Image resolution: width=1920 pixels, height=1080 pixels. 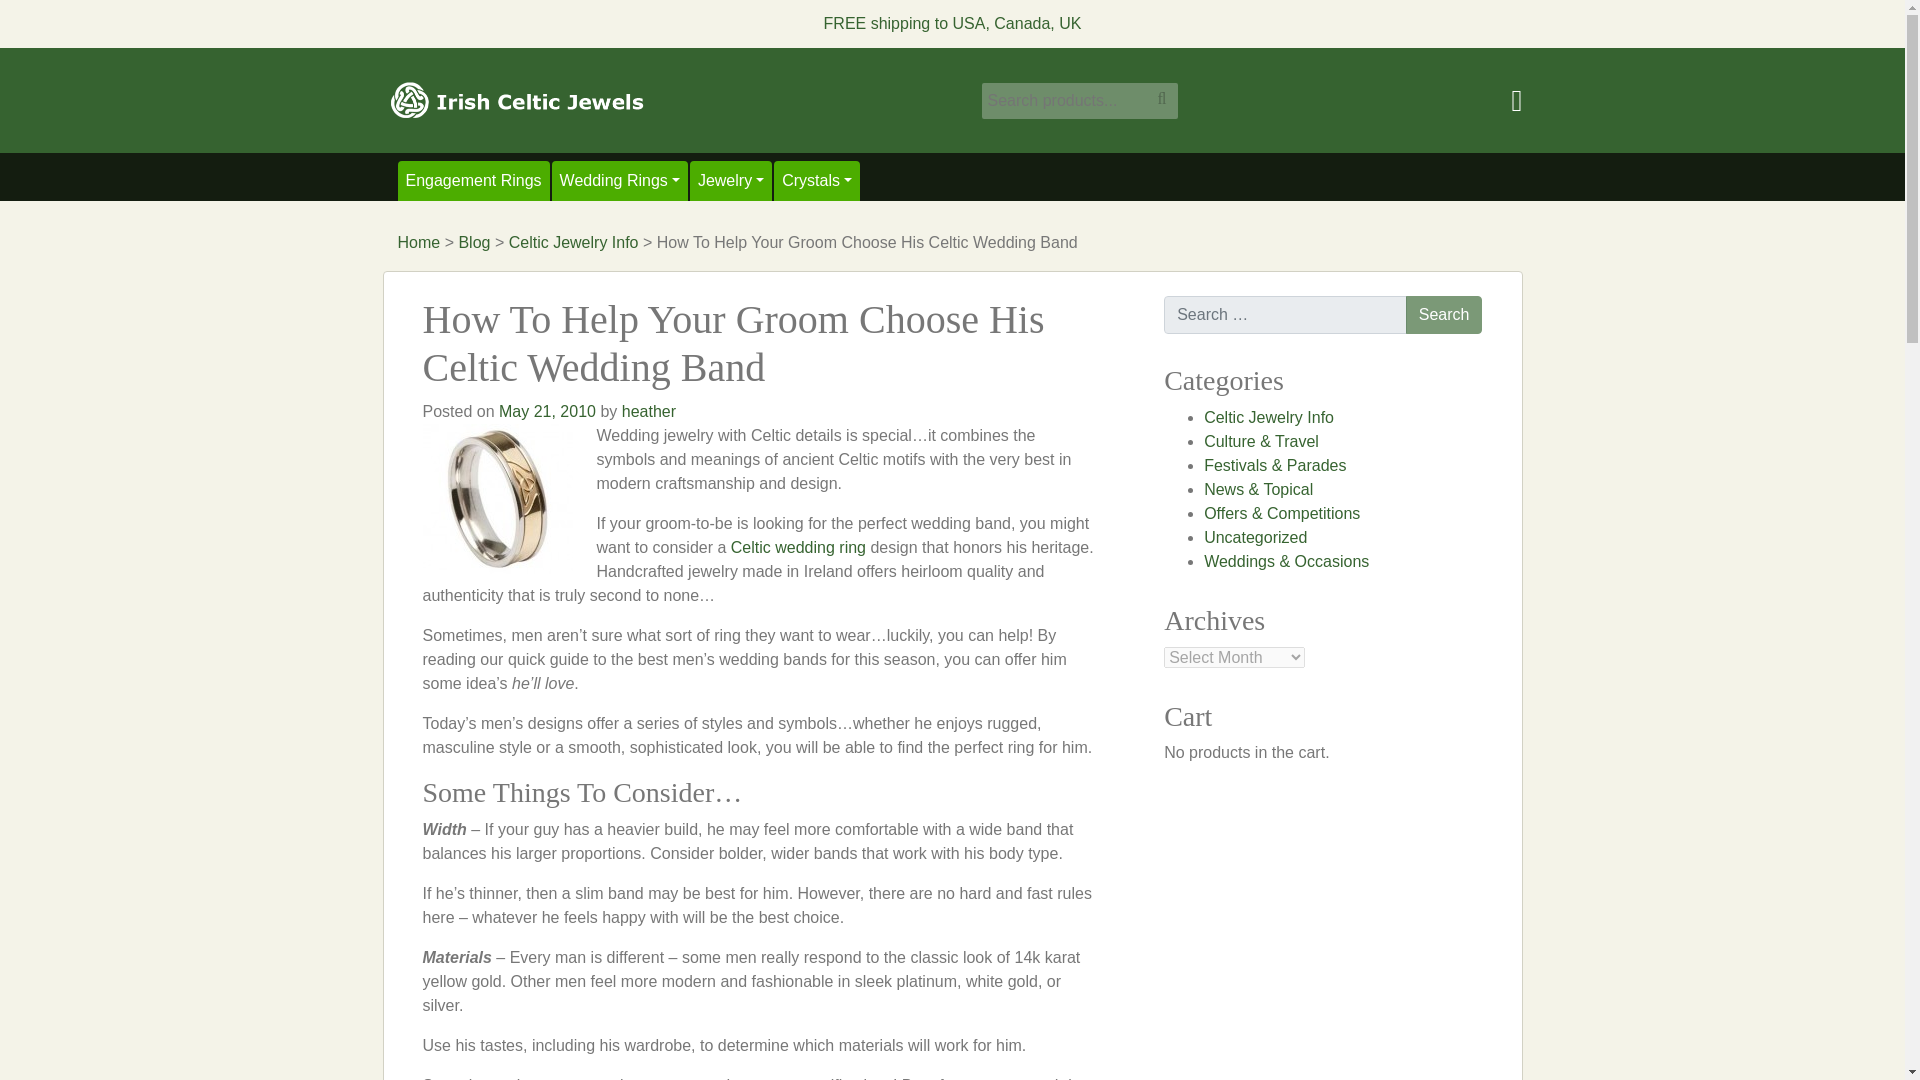 I want to click on heather, so click(x=648, y=411).